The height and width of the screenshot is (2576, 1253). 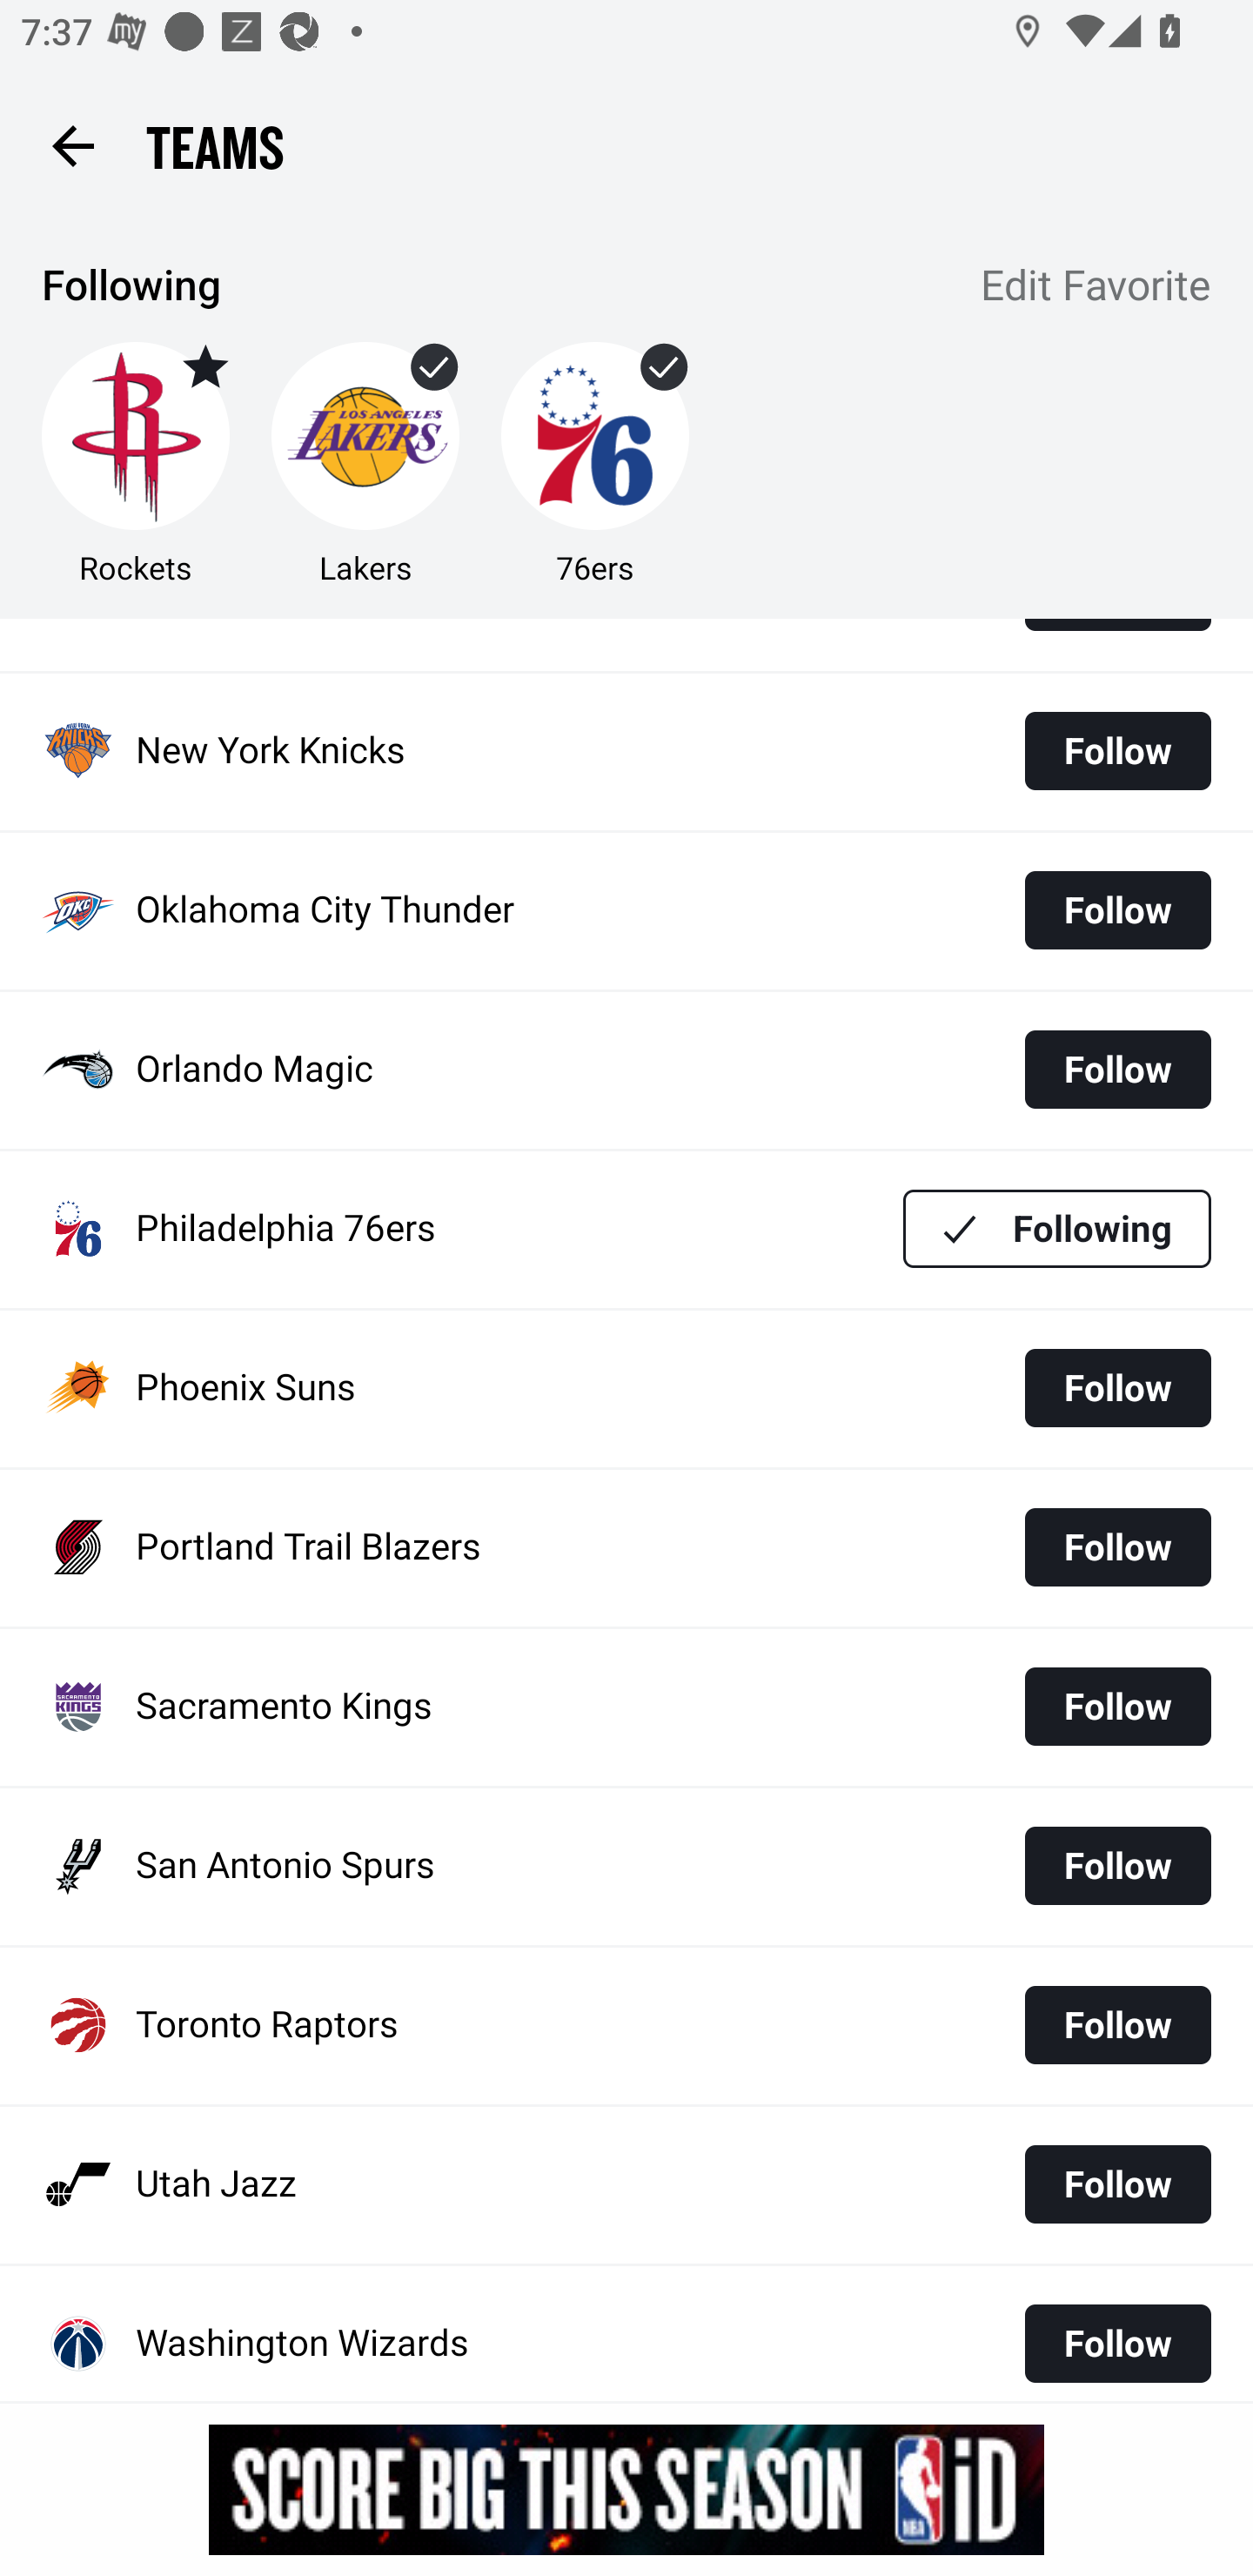 What do you see at coordinates (1117, 910) in the screenshot?
I see `Follow` at bounding box center [1117, 910].